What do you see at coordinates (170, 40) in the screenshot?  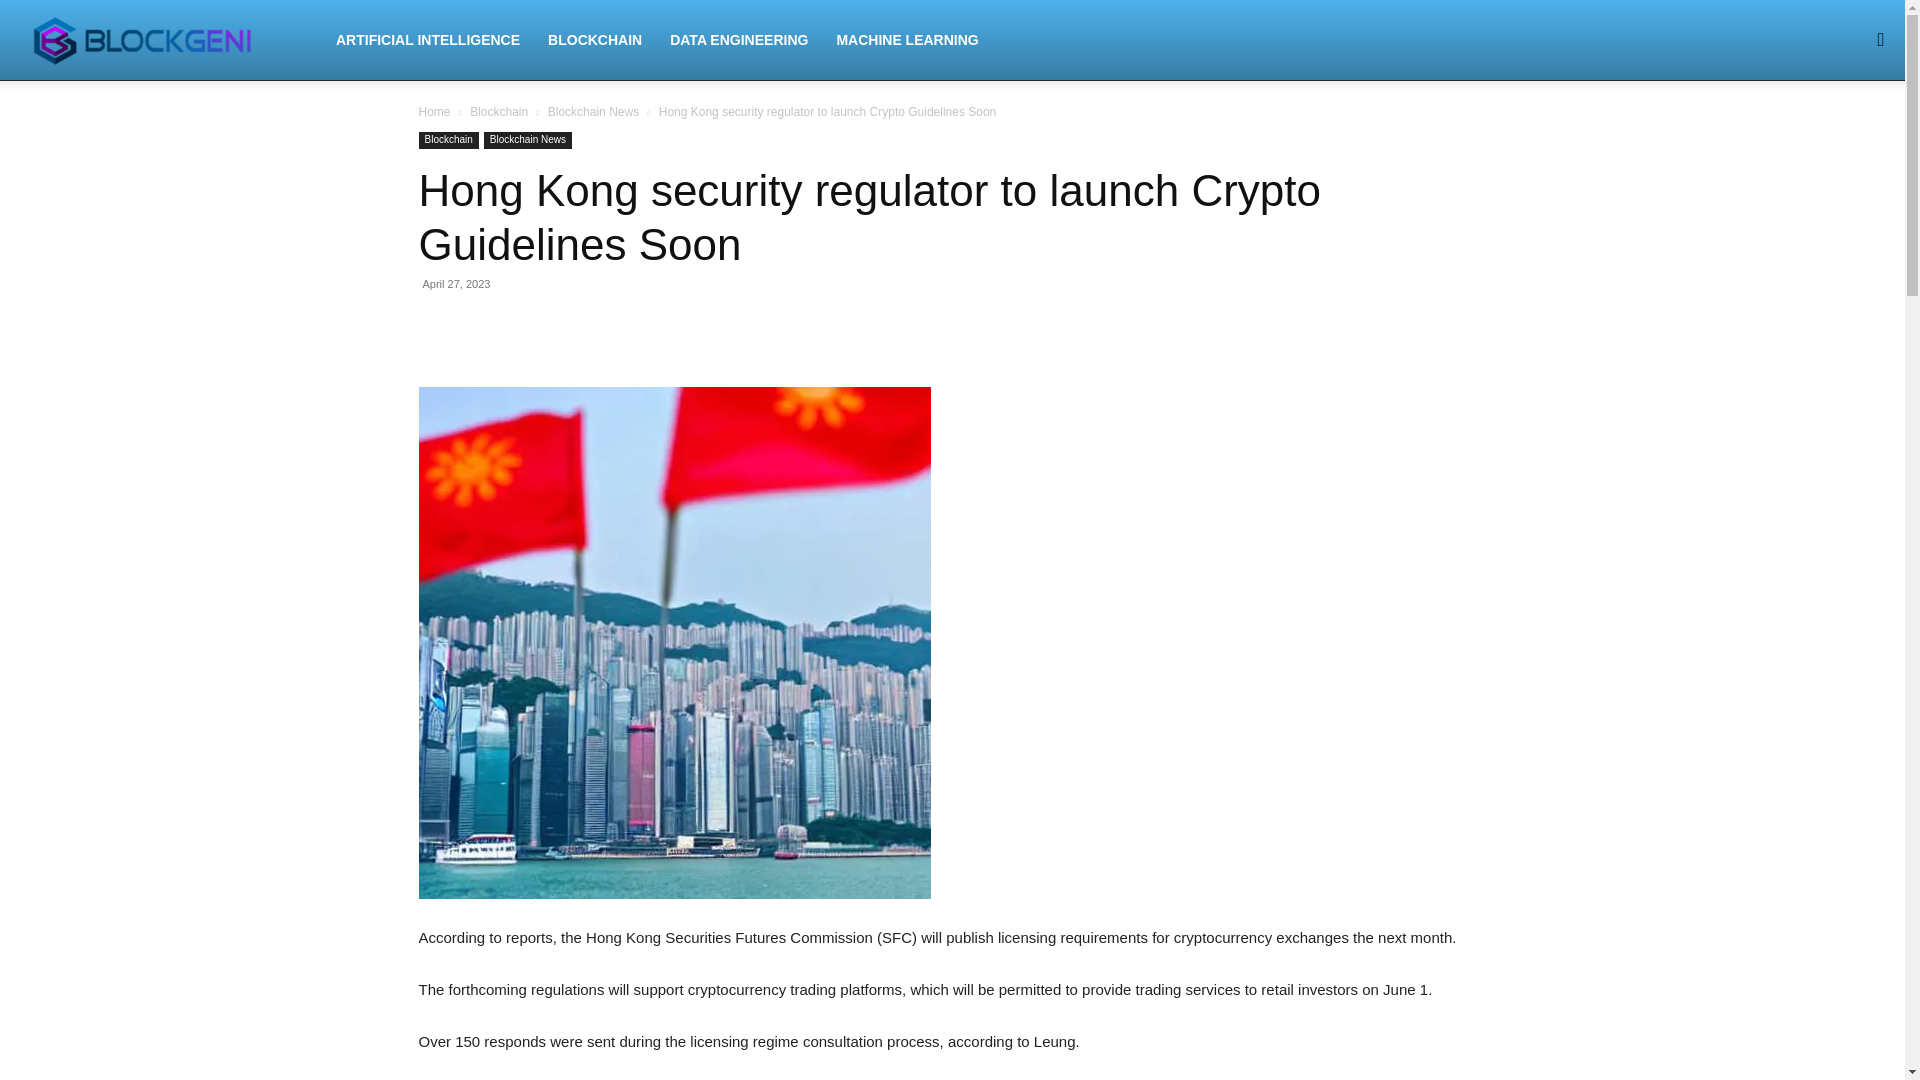 I see `BLOCKGENI` at bounding box center [170, 40].